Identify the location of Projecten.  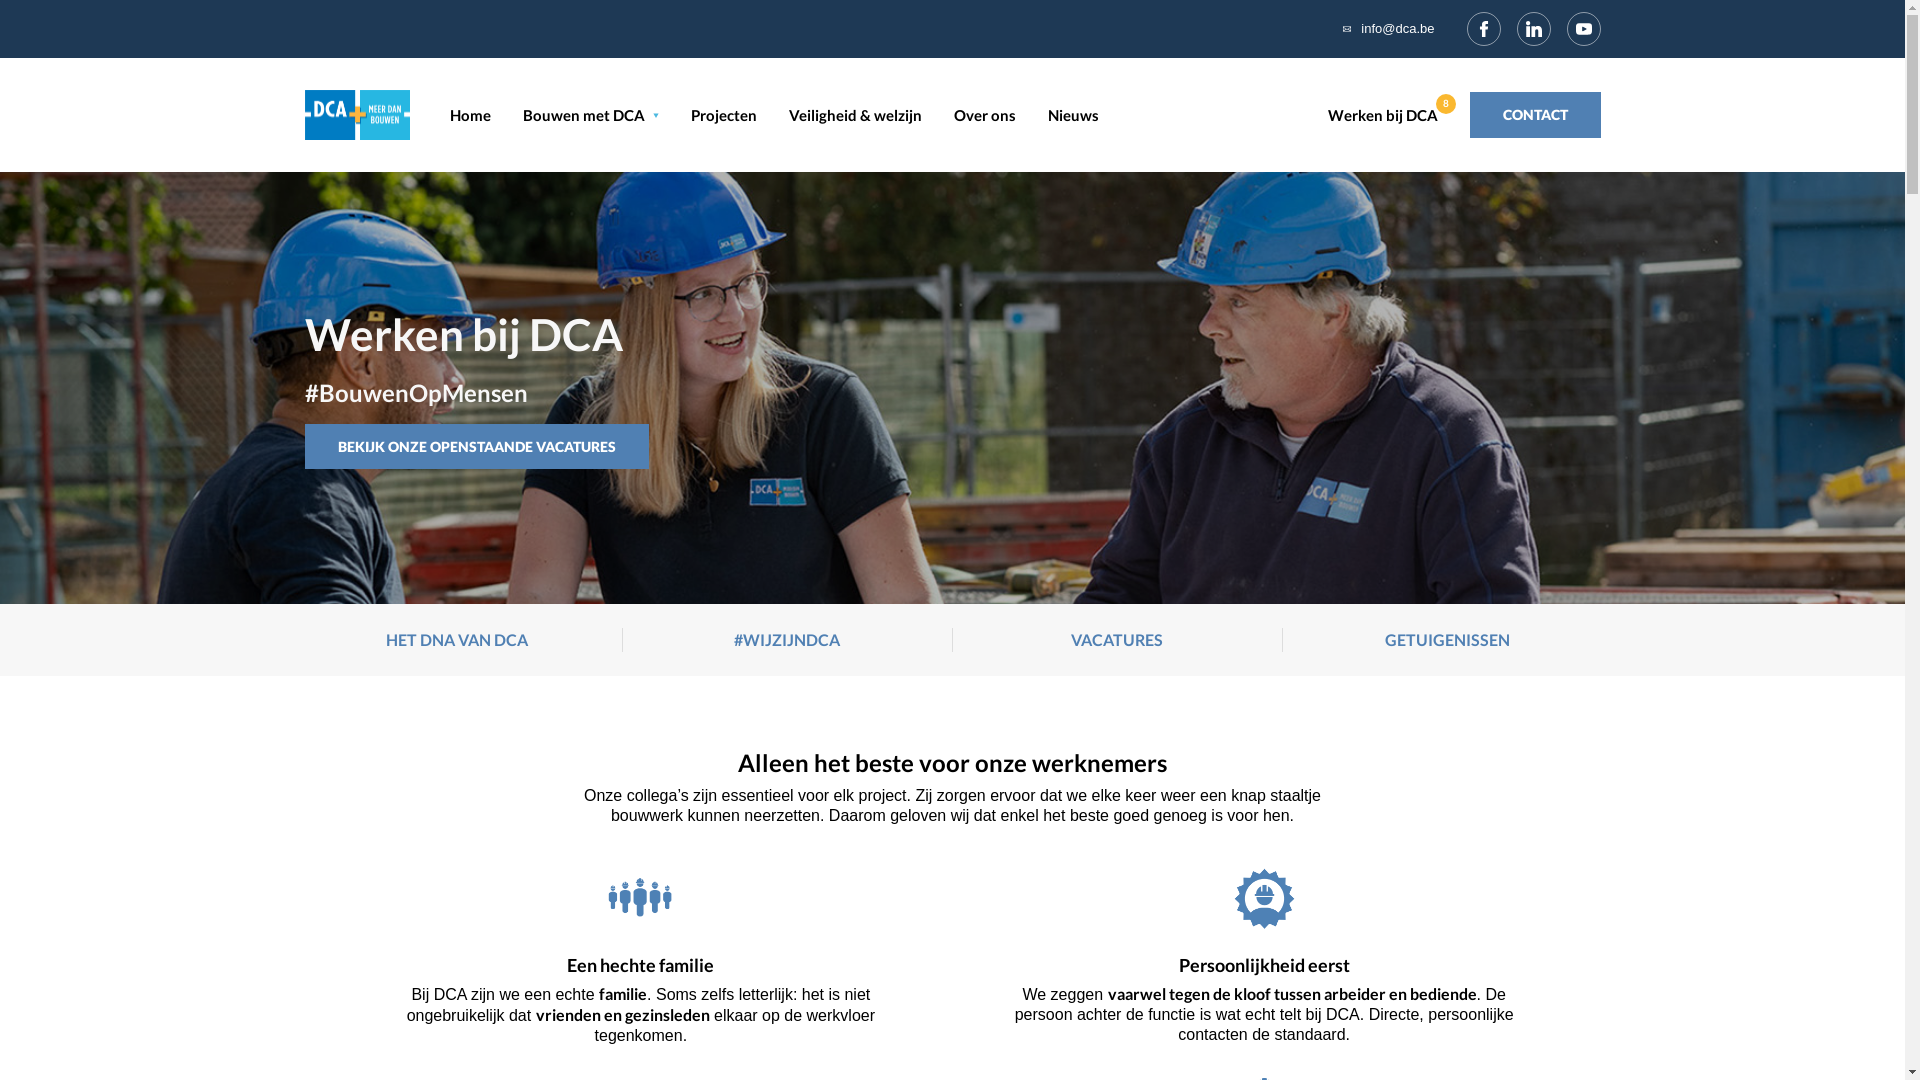
(723, 115).